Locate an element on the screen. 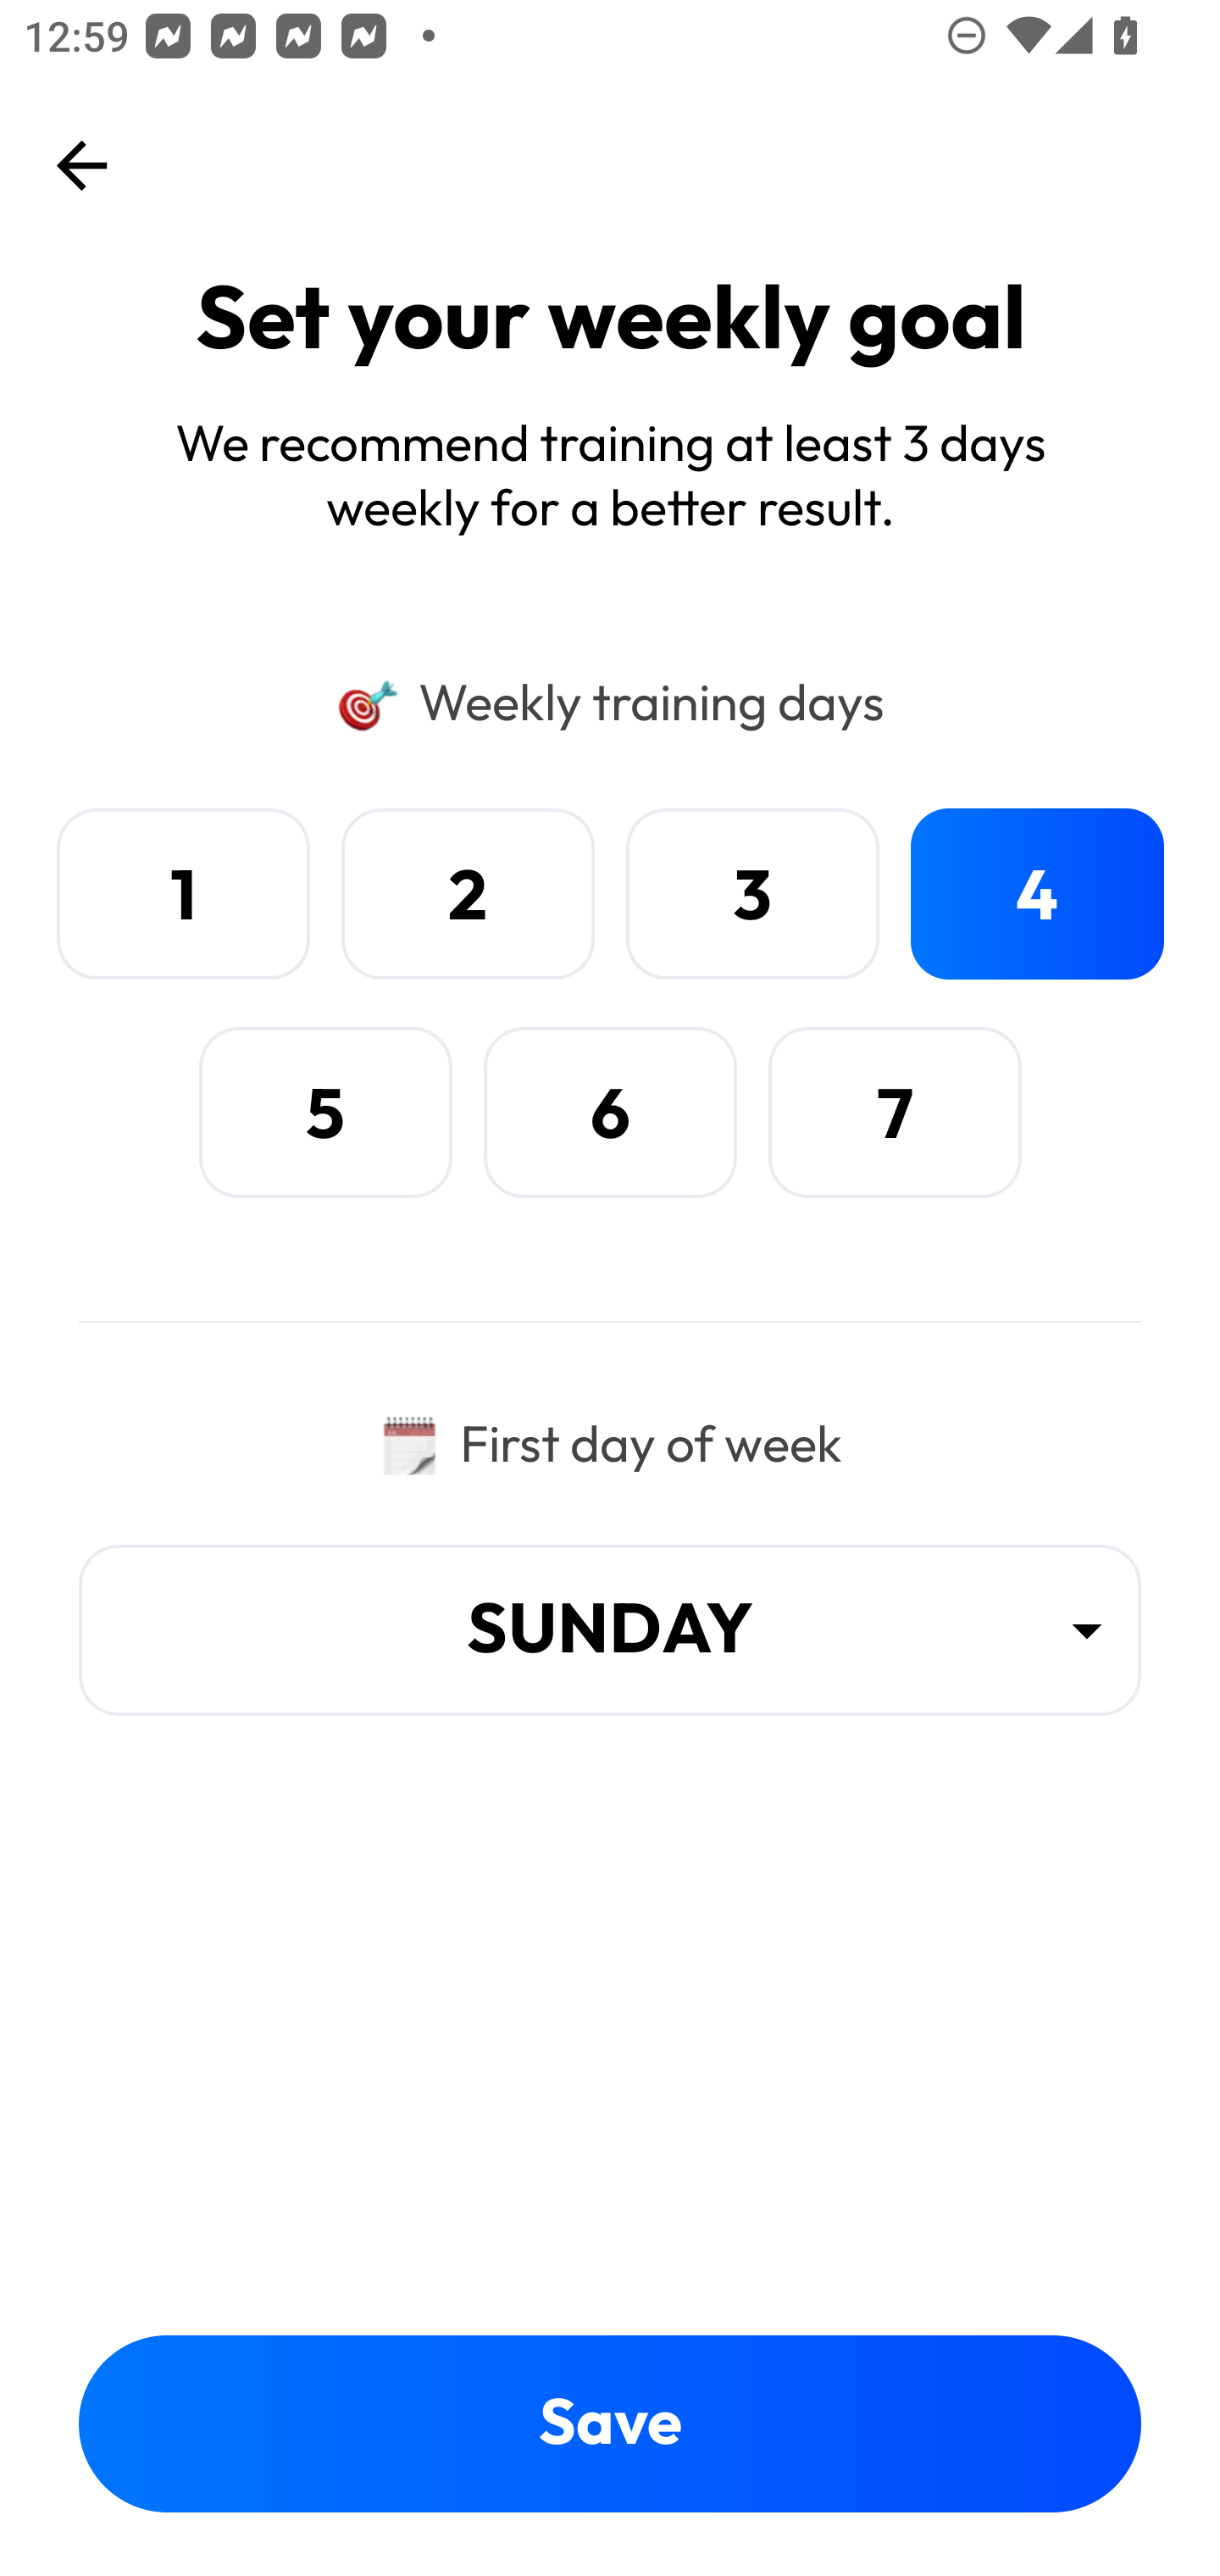 The height and width of the screenshot is (2576, 1220). 7 is located at coordinates (895, 1112).